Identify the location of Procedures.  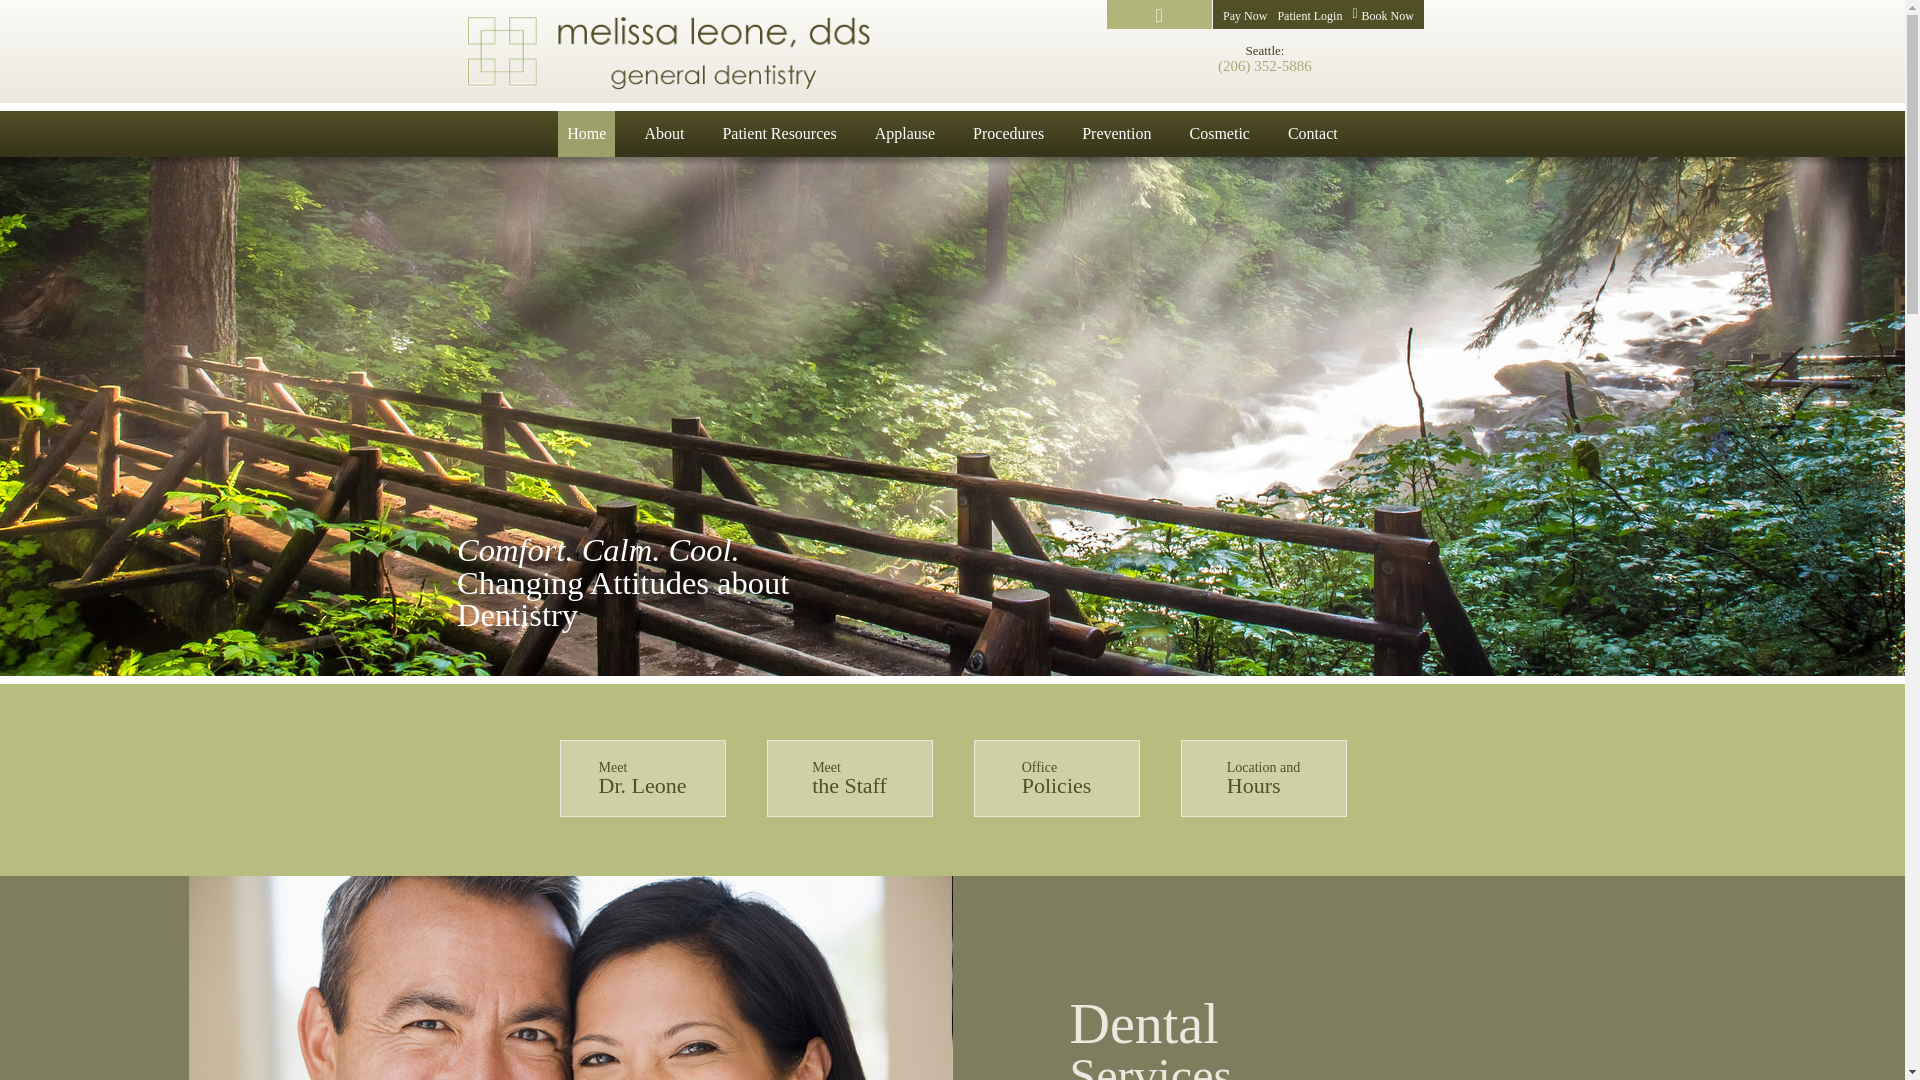
(1008, 134).